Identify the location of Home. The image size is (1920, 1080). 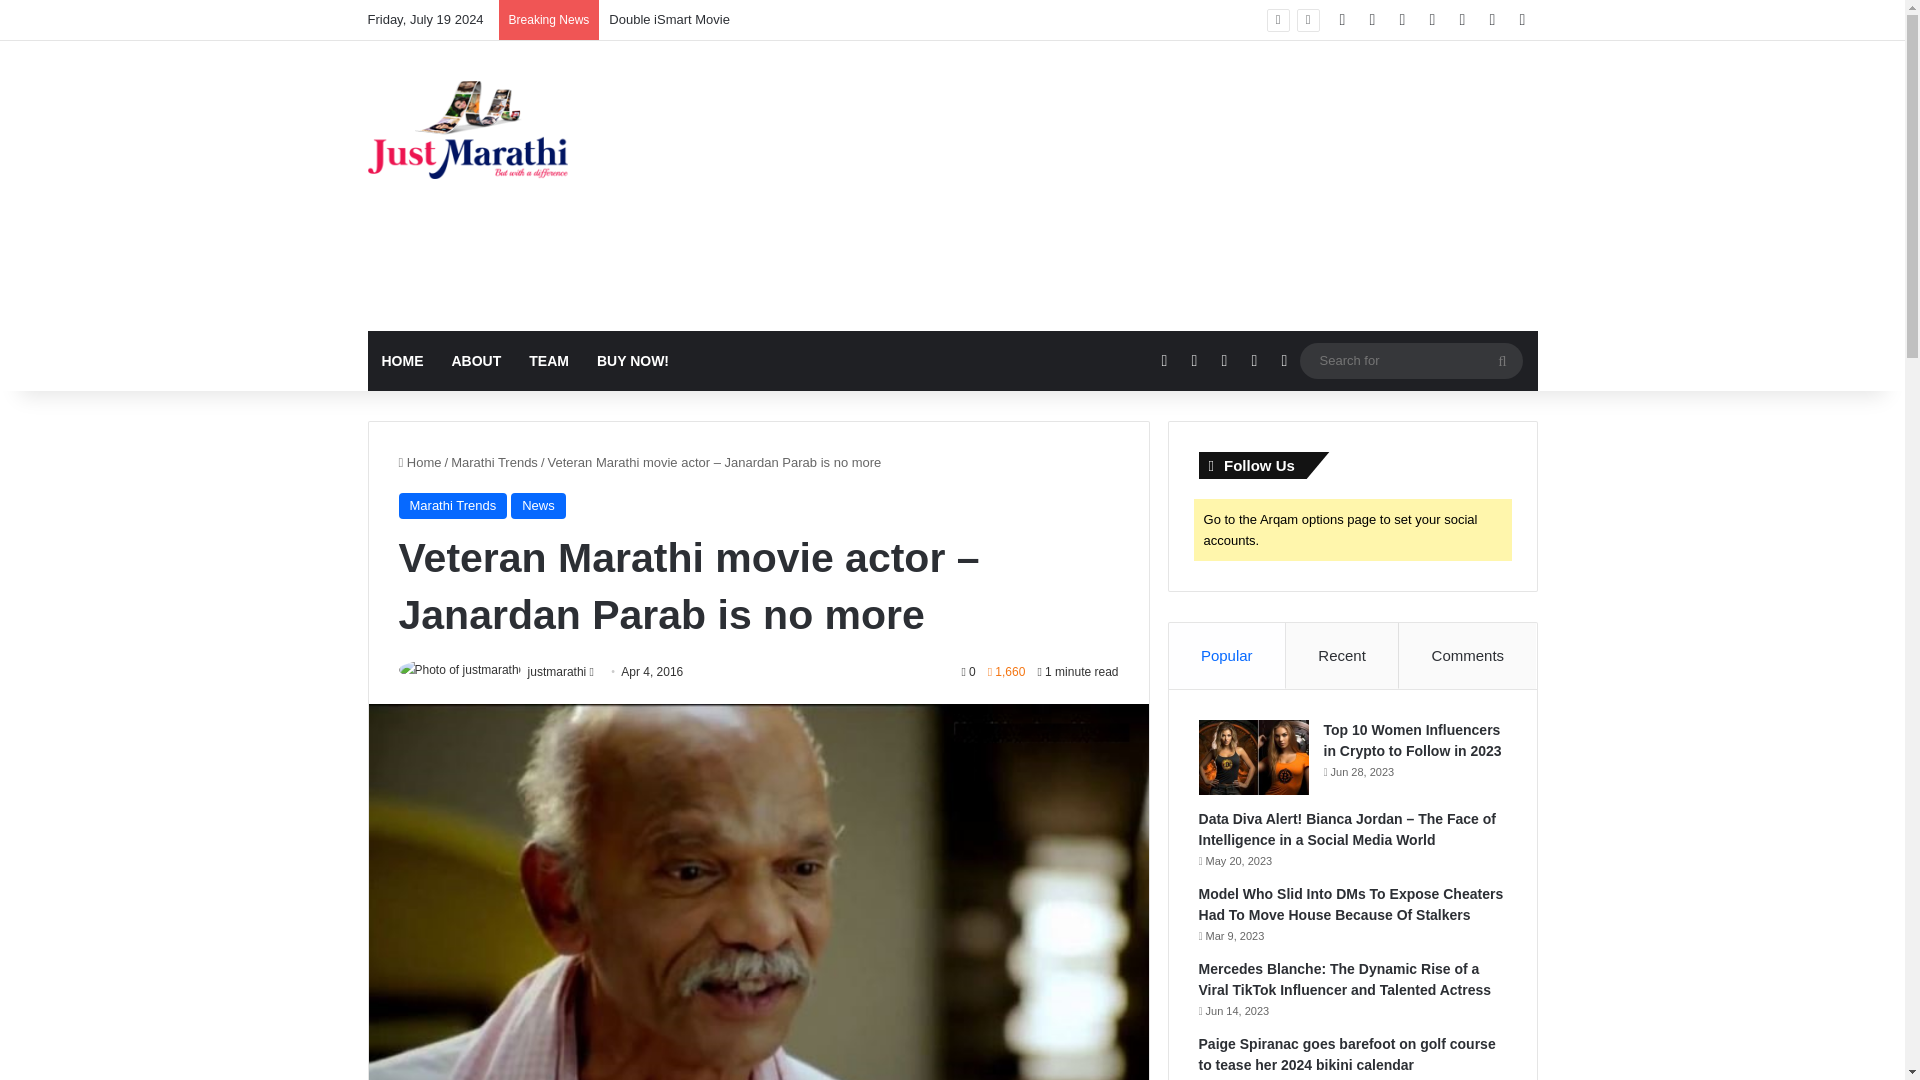
(419, 462).